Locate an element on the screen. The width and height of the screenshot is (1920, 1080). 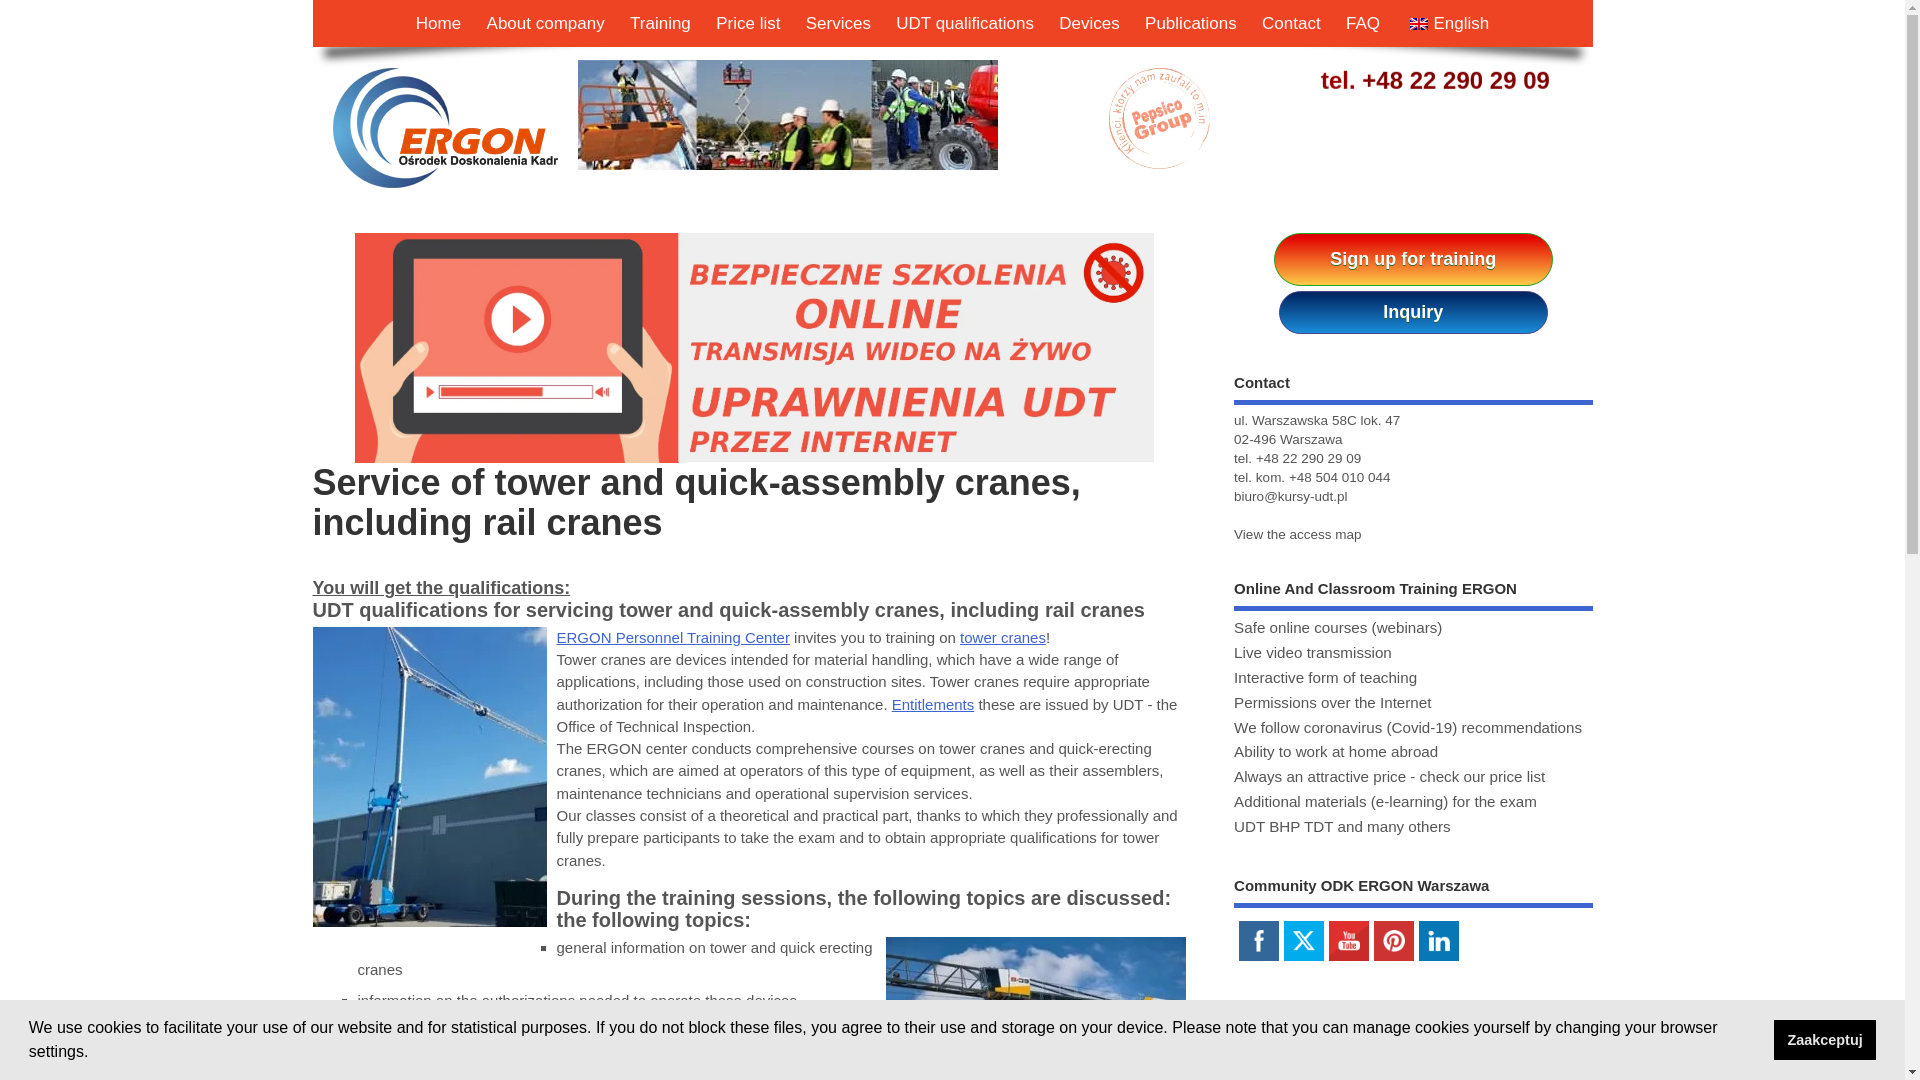
Training is located at coordinates (660, 24).